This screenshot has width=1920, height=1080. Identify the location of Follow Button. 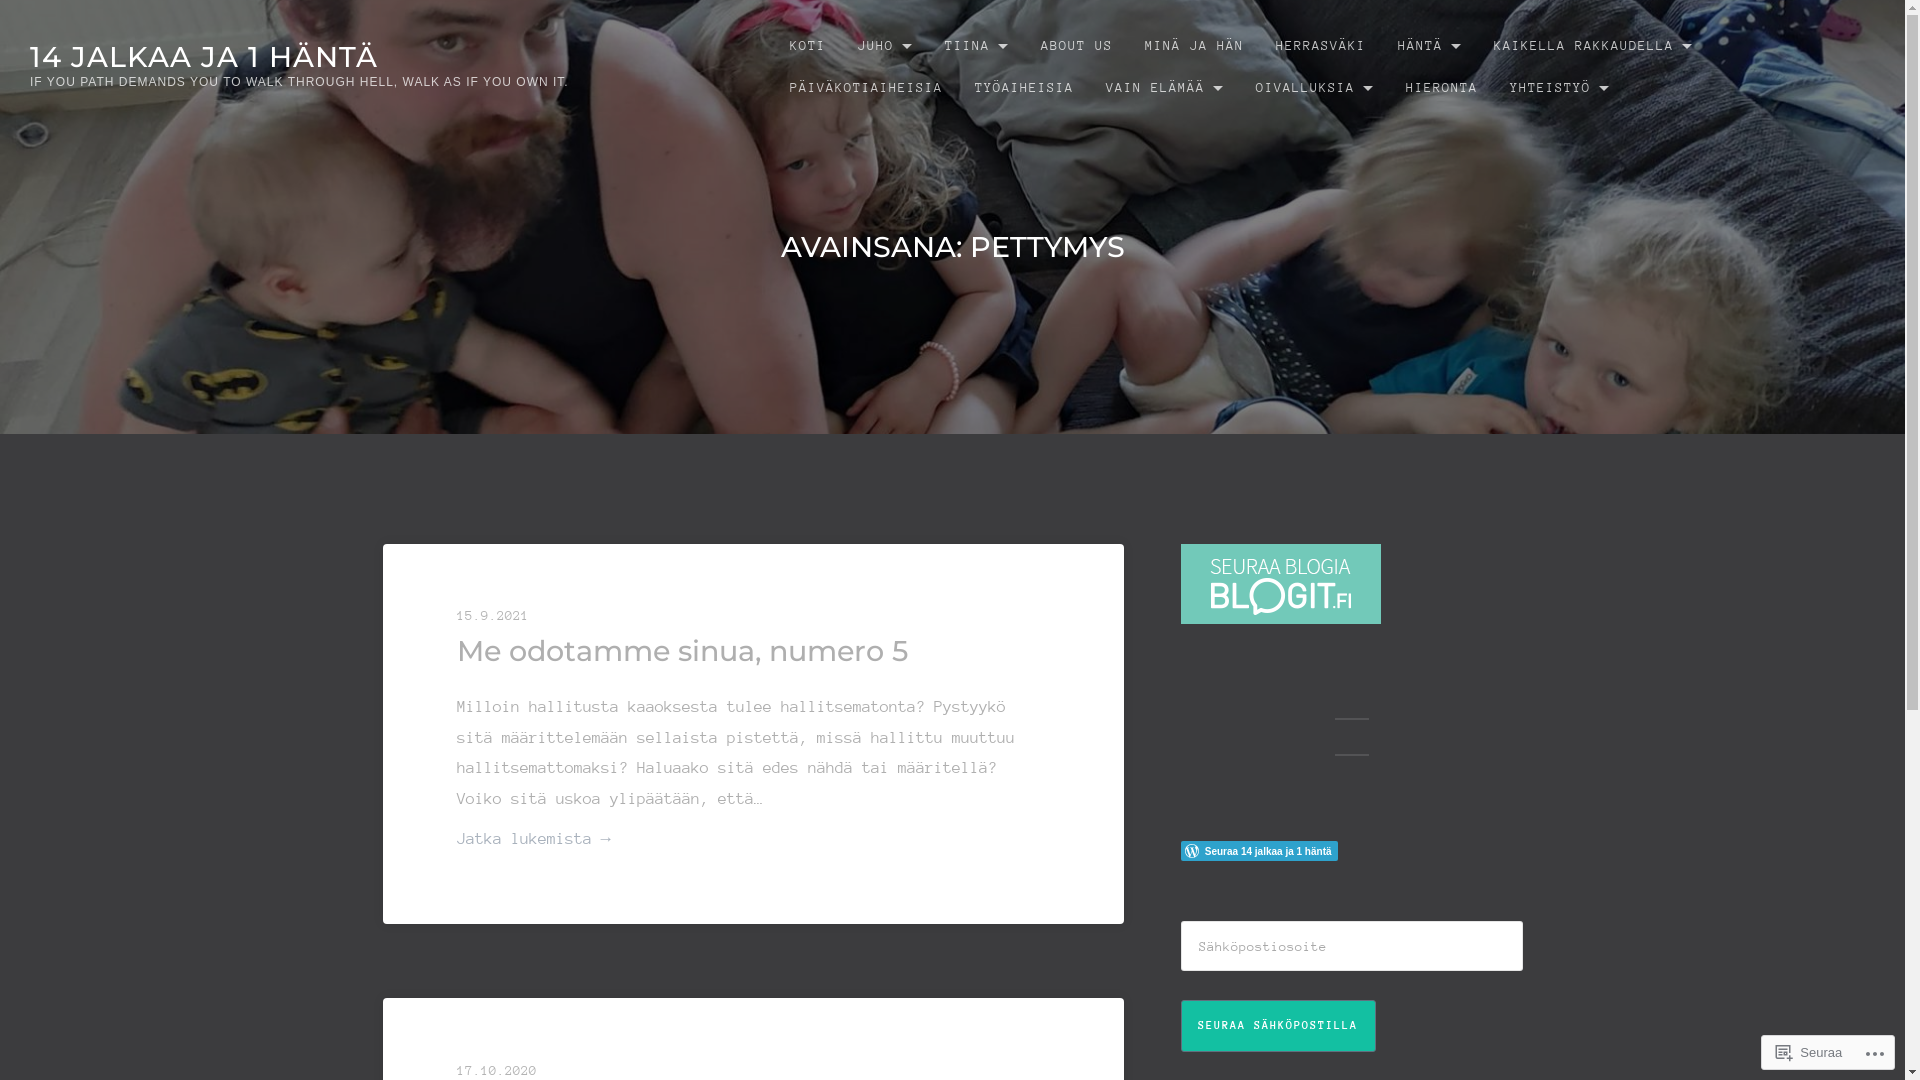
(1351, 851).